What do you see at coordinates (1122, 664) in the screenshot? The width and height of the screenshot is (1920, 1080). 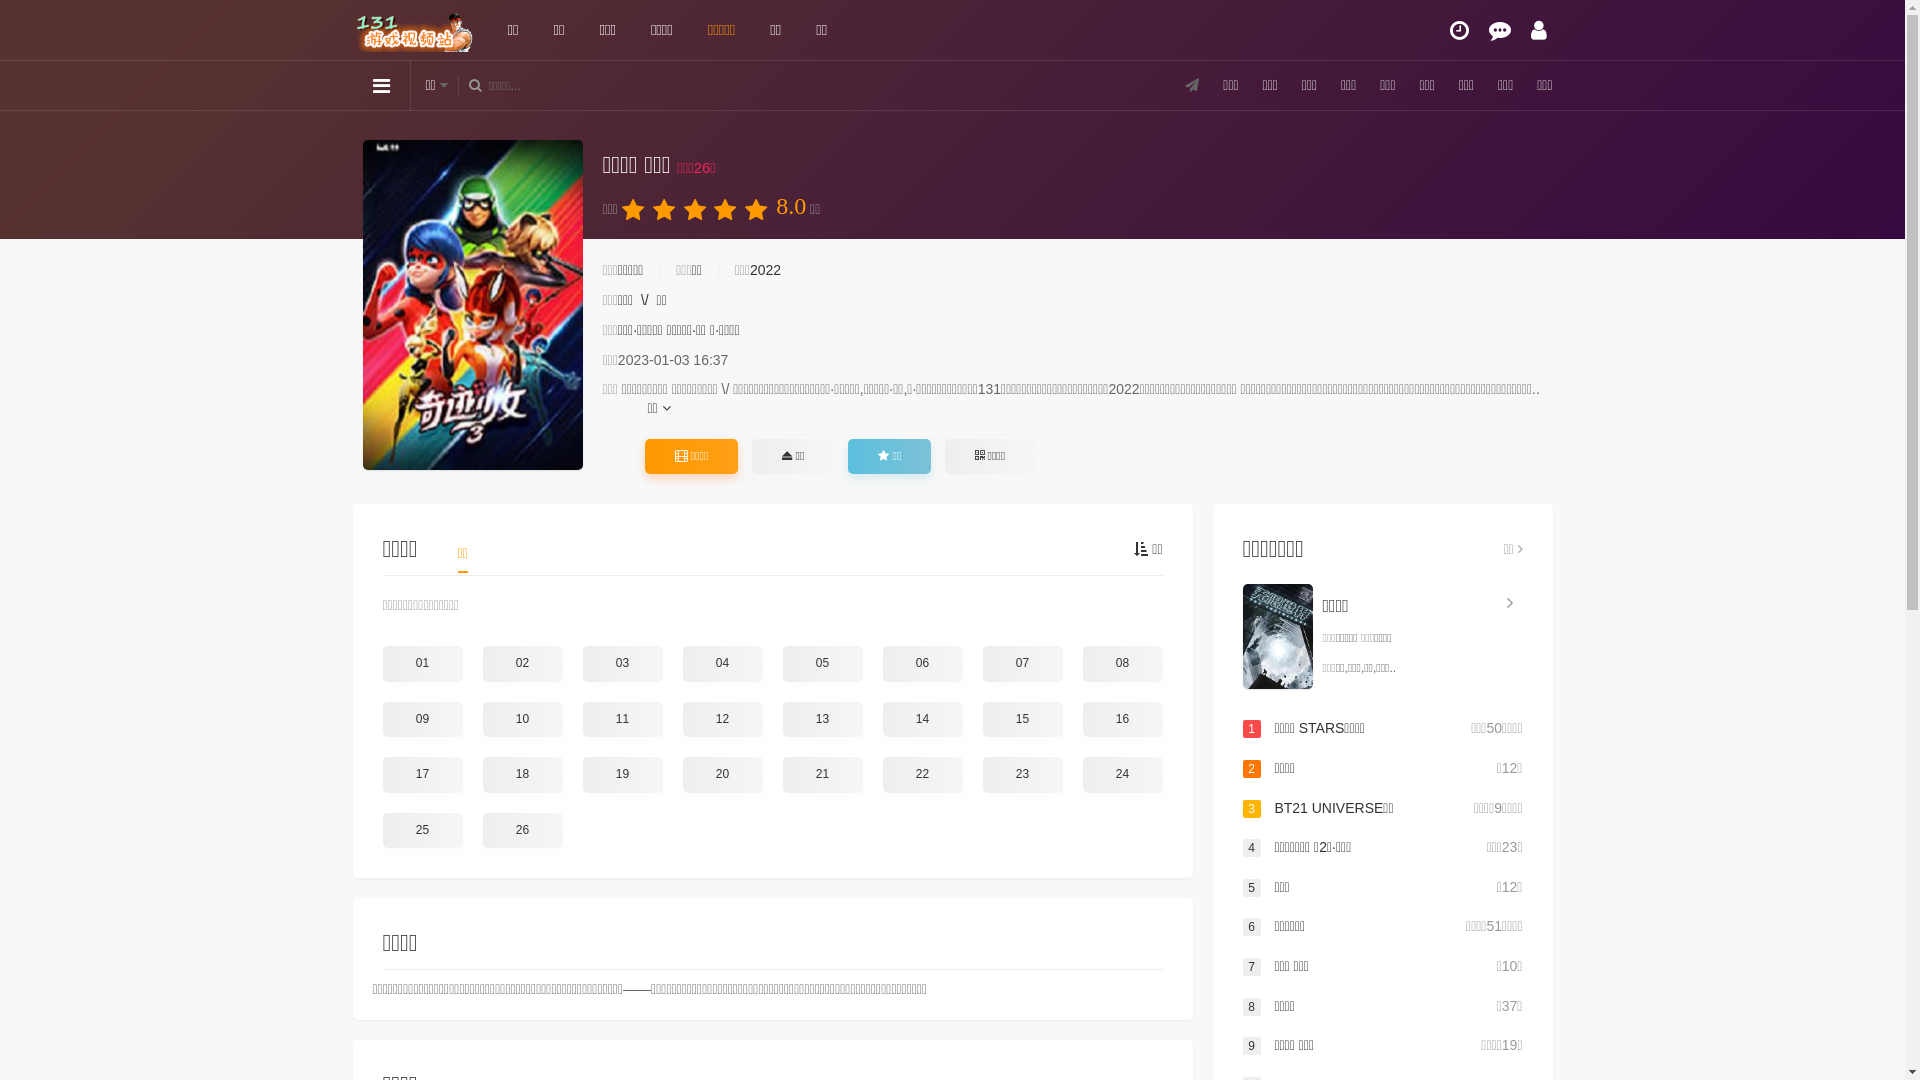 I see `08` at bounding box center [1122, 664].